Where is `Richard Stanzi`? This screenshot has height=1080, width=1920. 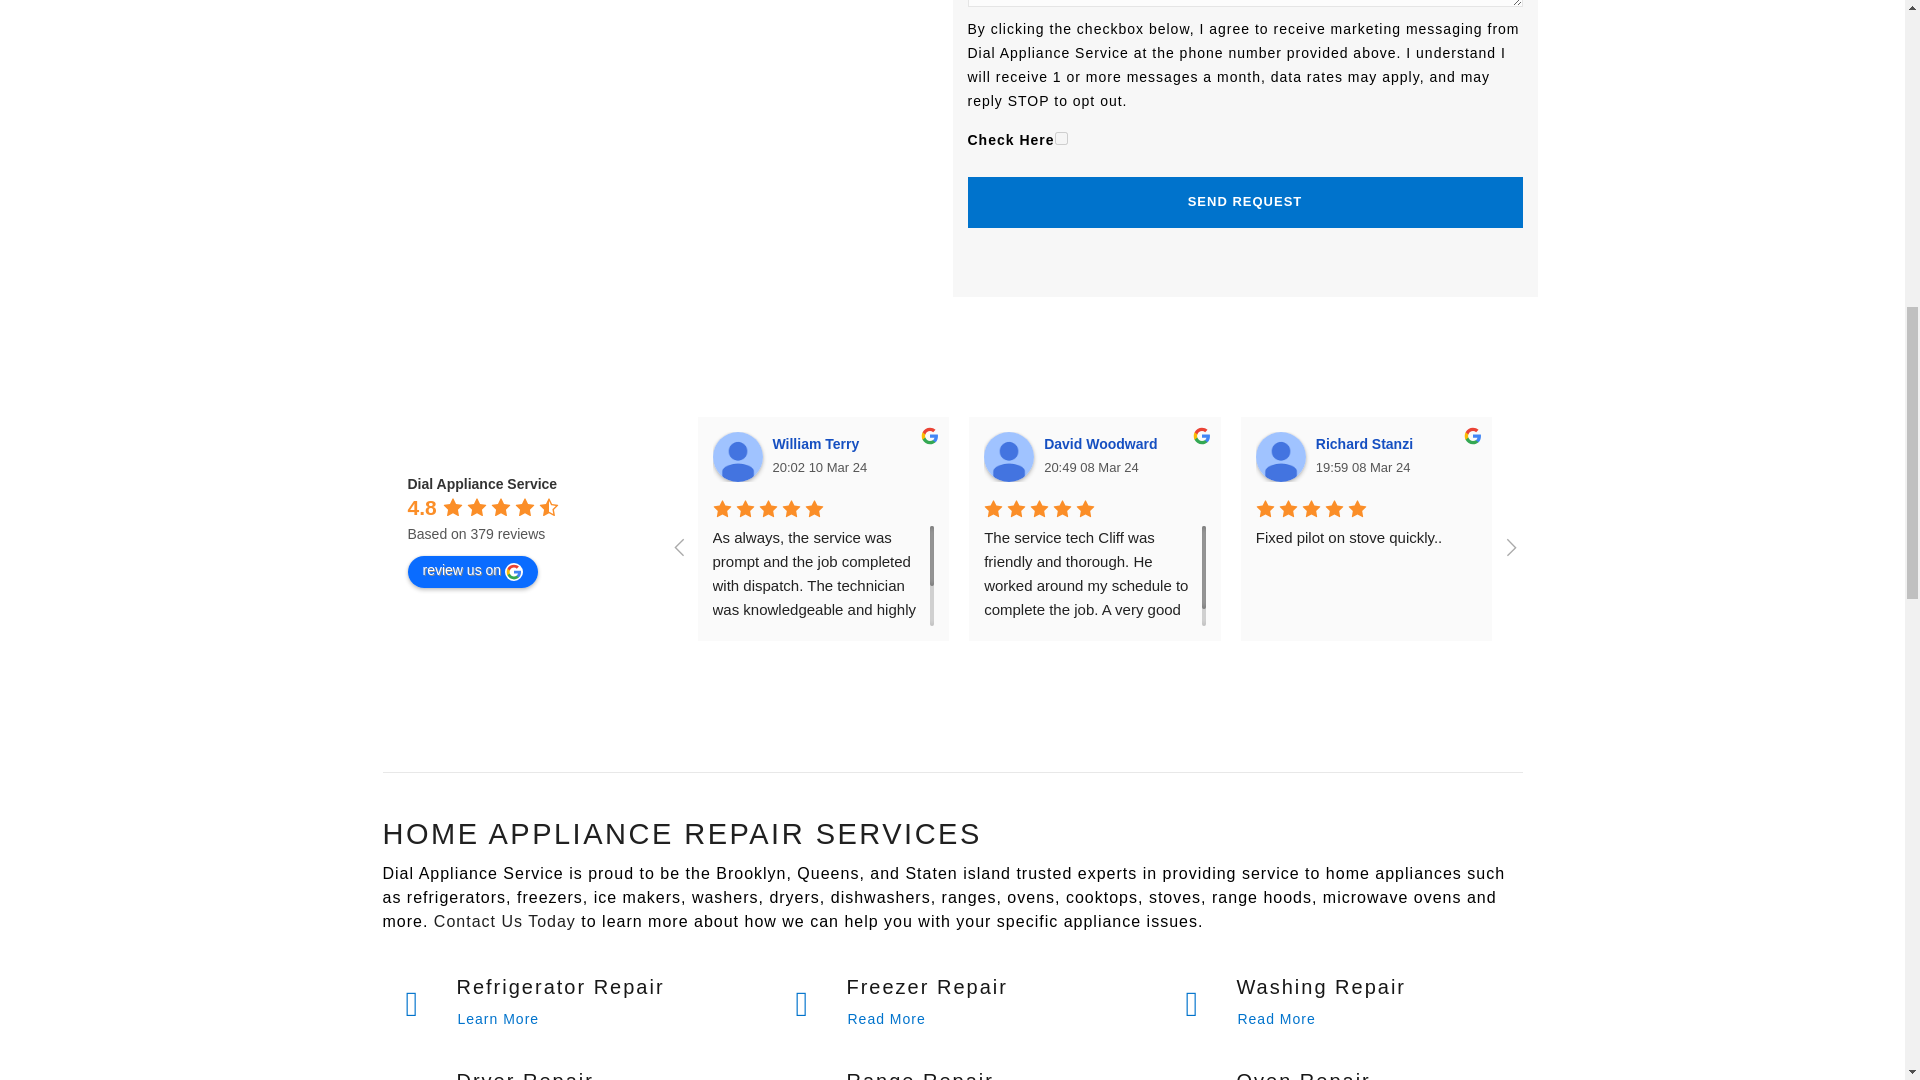
Richard Stanzi is located at coordinates (1280, 456).